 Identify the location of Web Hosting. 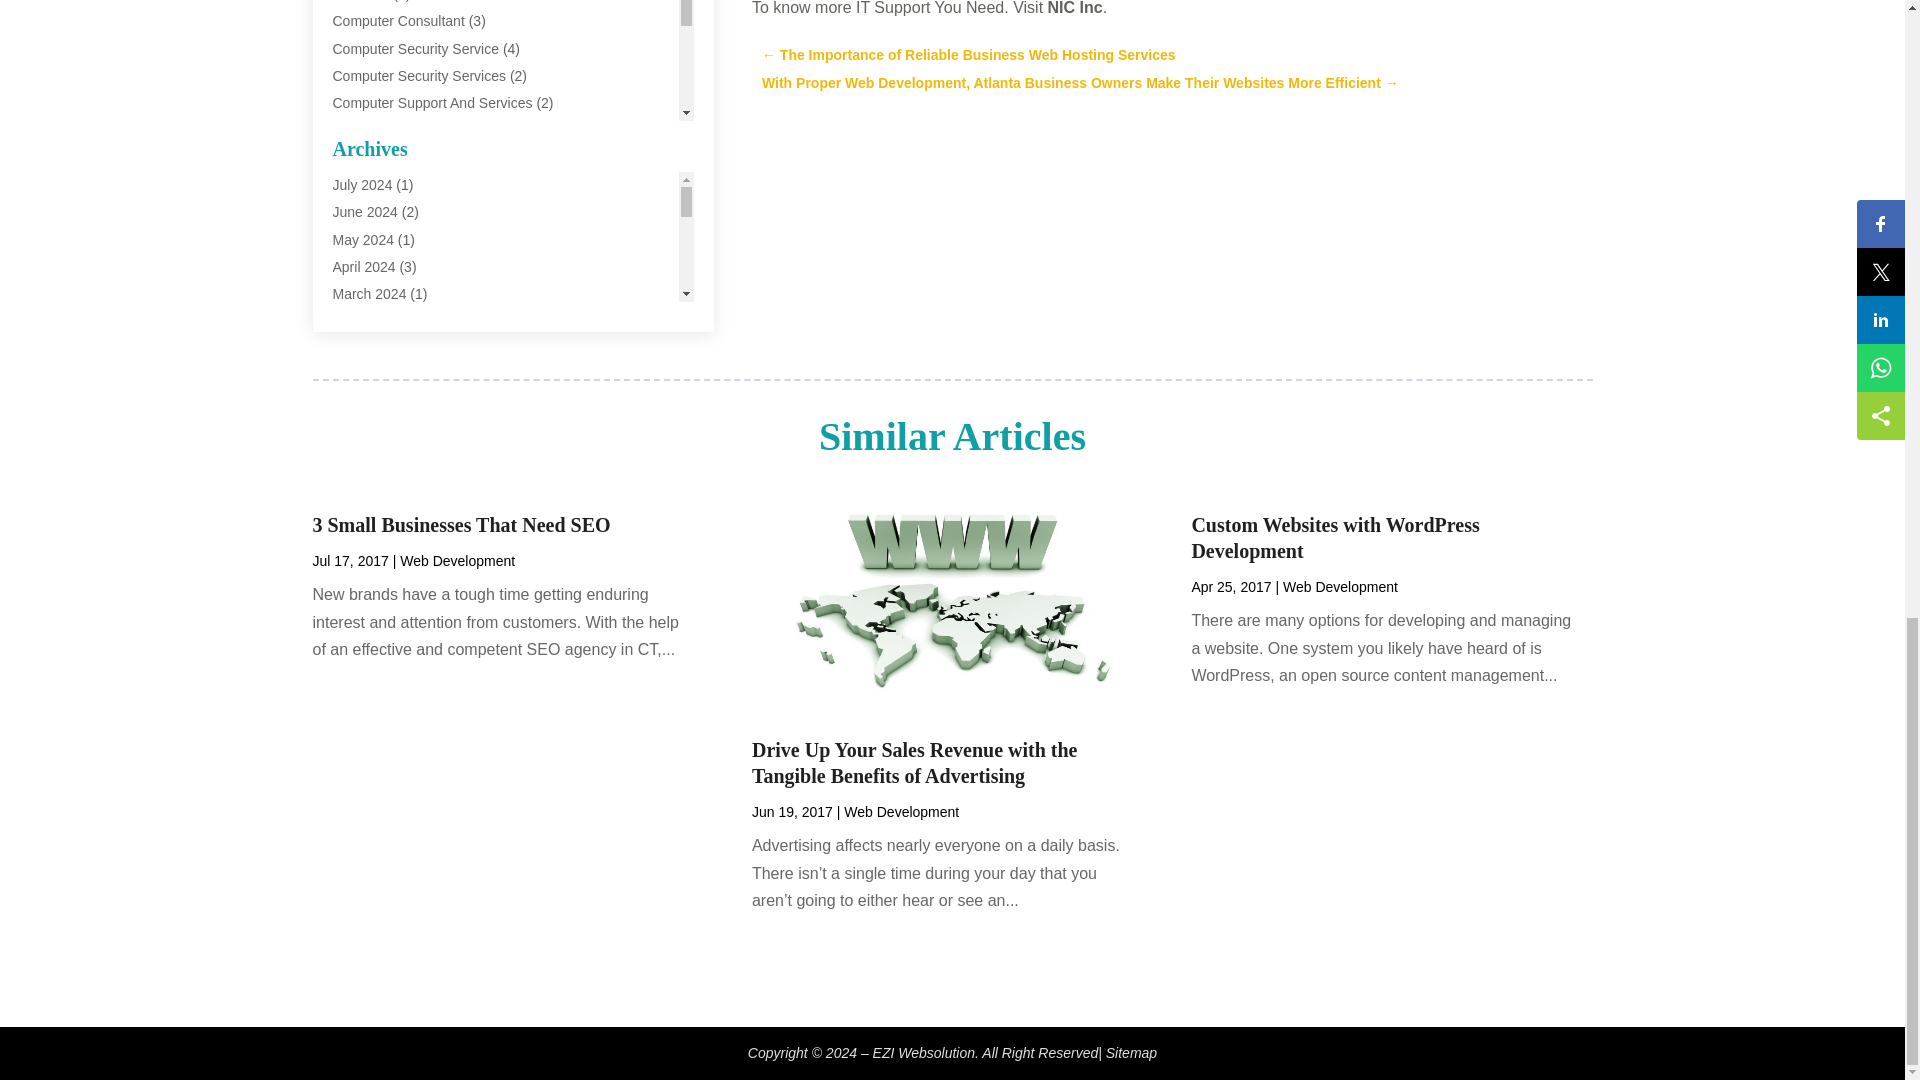
(372, 538).